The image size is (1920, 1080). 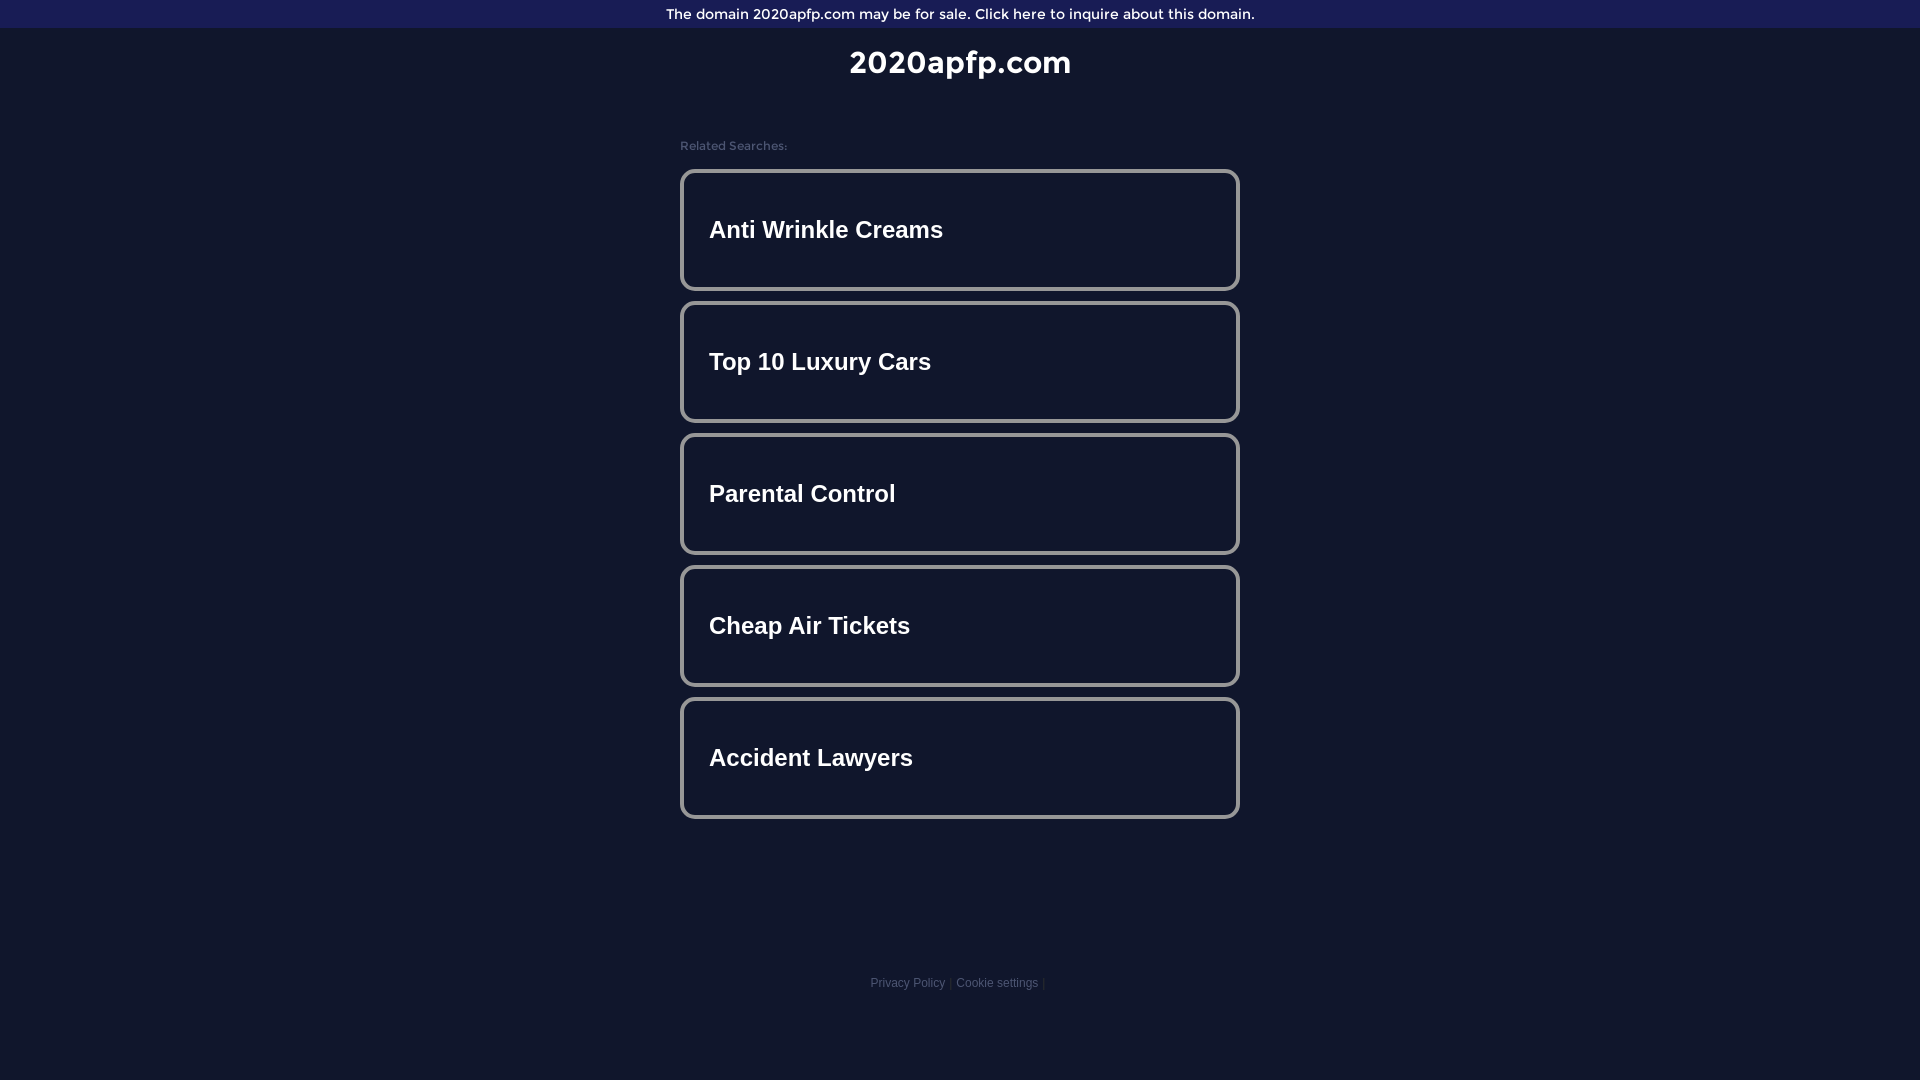 What do you see at coordinates (960, 230) in the screenshot?
I see `Anti Wrinkle Creams` at bounding box center [960, 230].